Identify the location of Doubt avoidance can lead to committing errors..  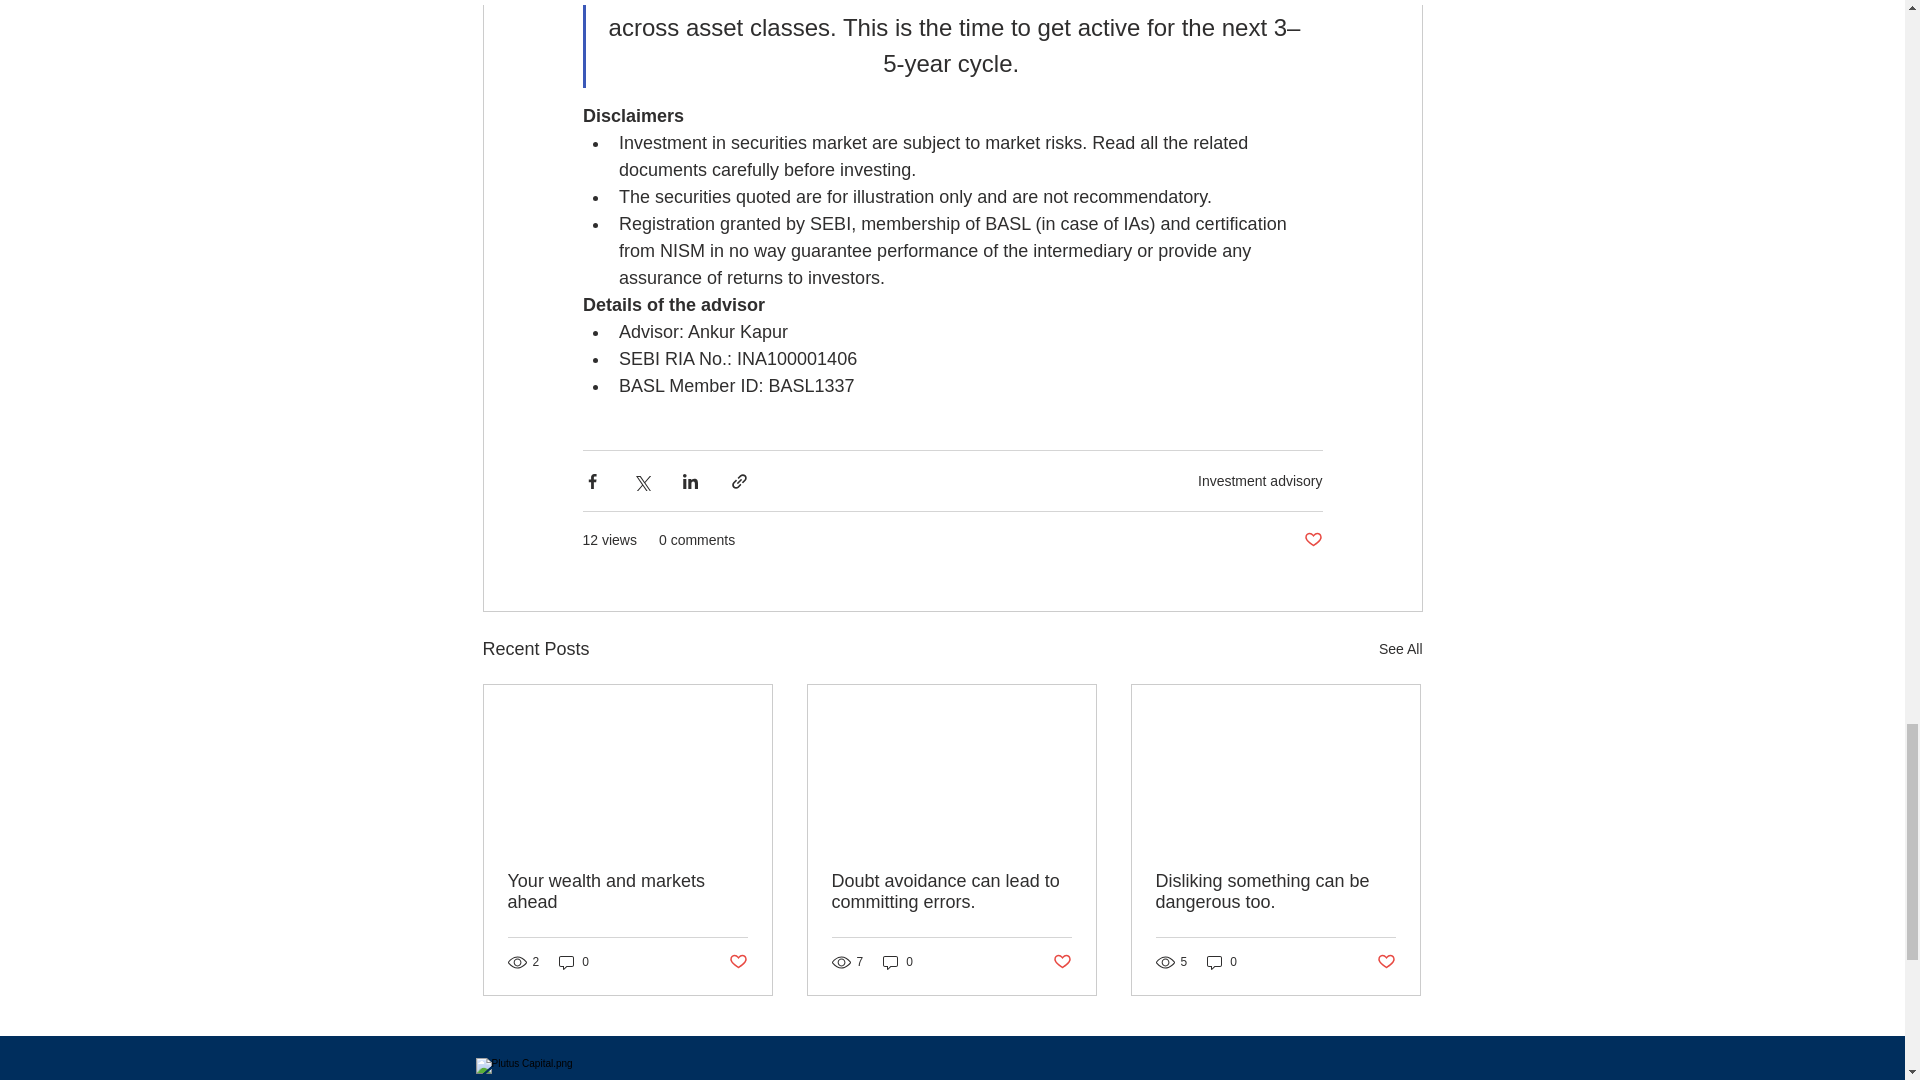
(951, 891).